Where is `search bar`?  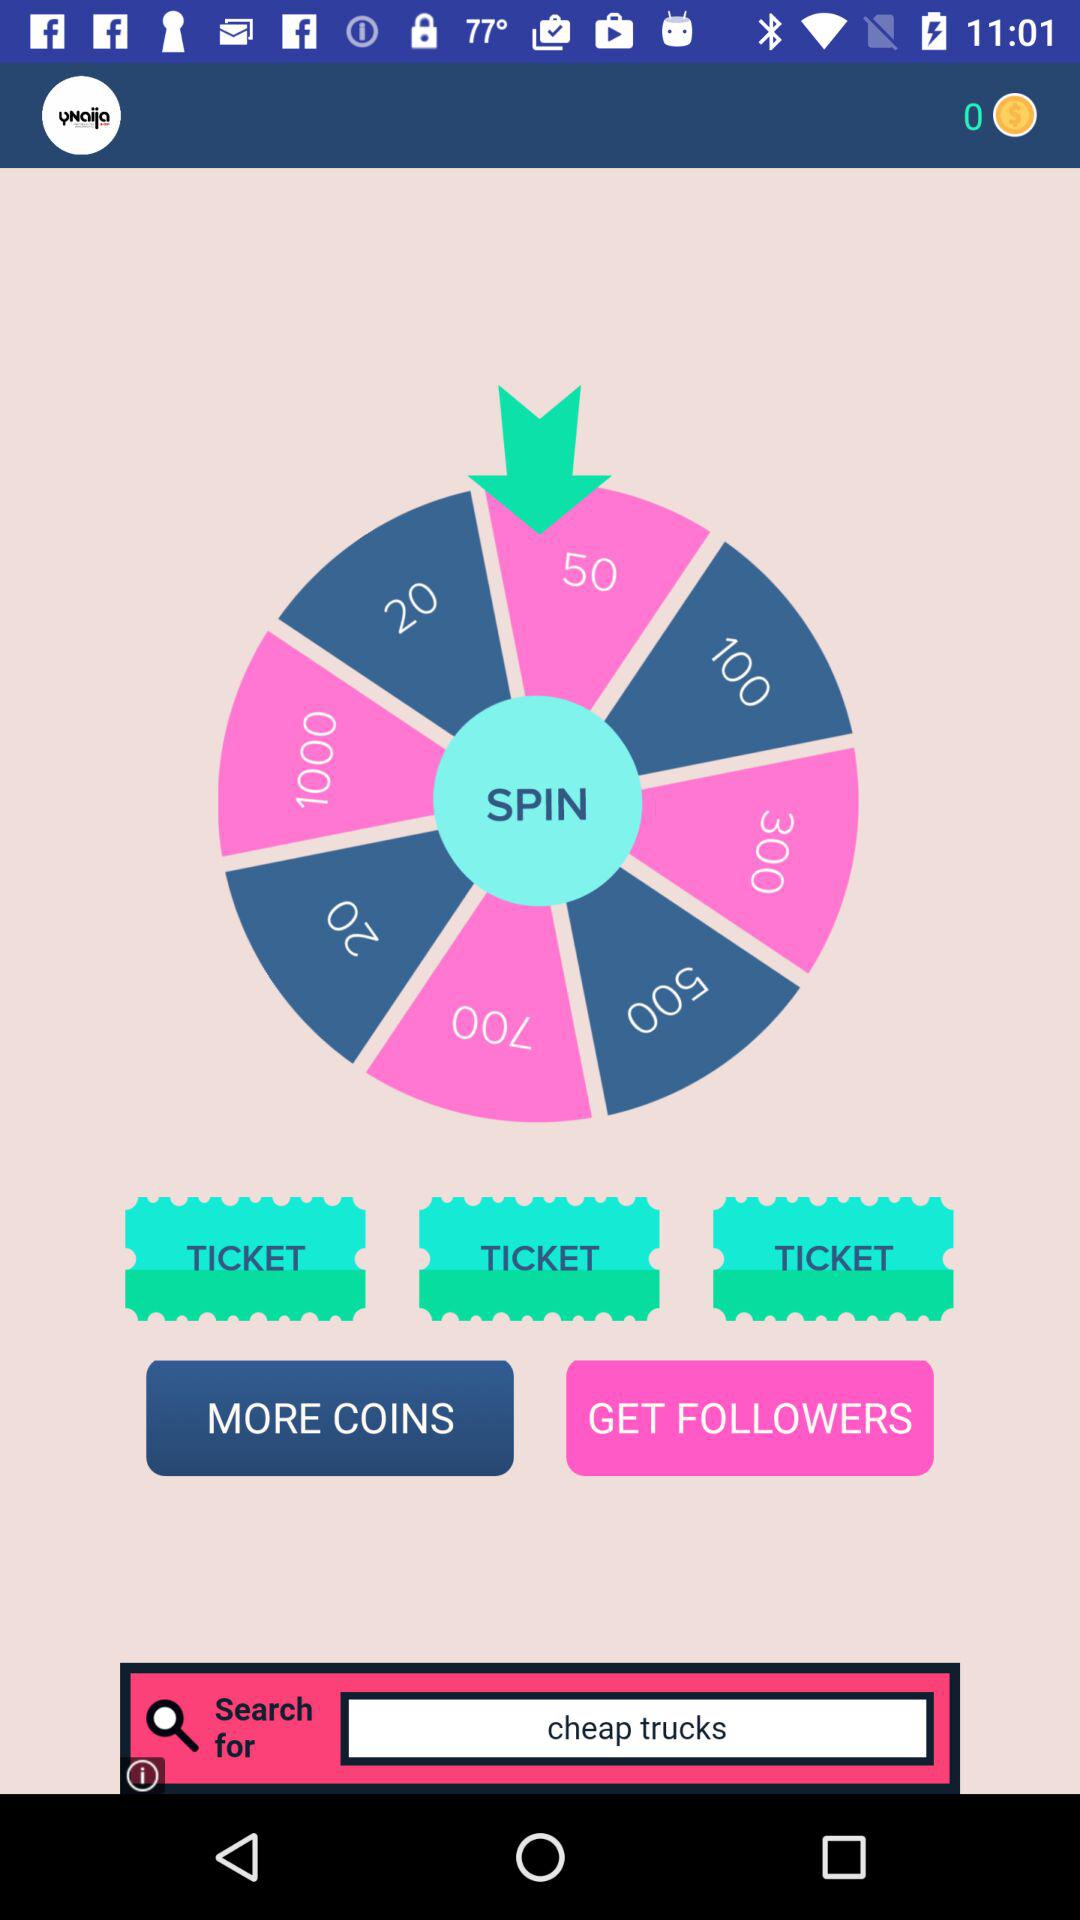
search bar is located at coordinates (540, 1728).